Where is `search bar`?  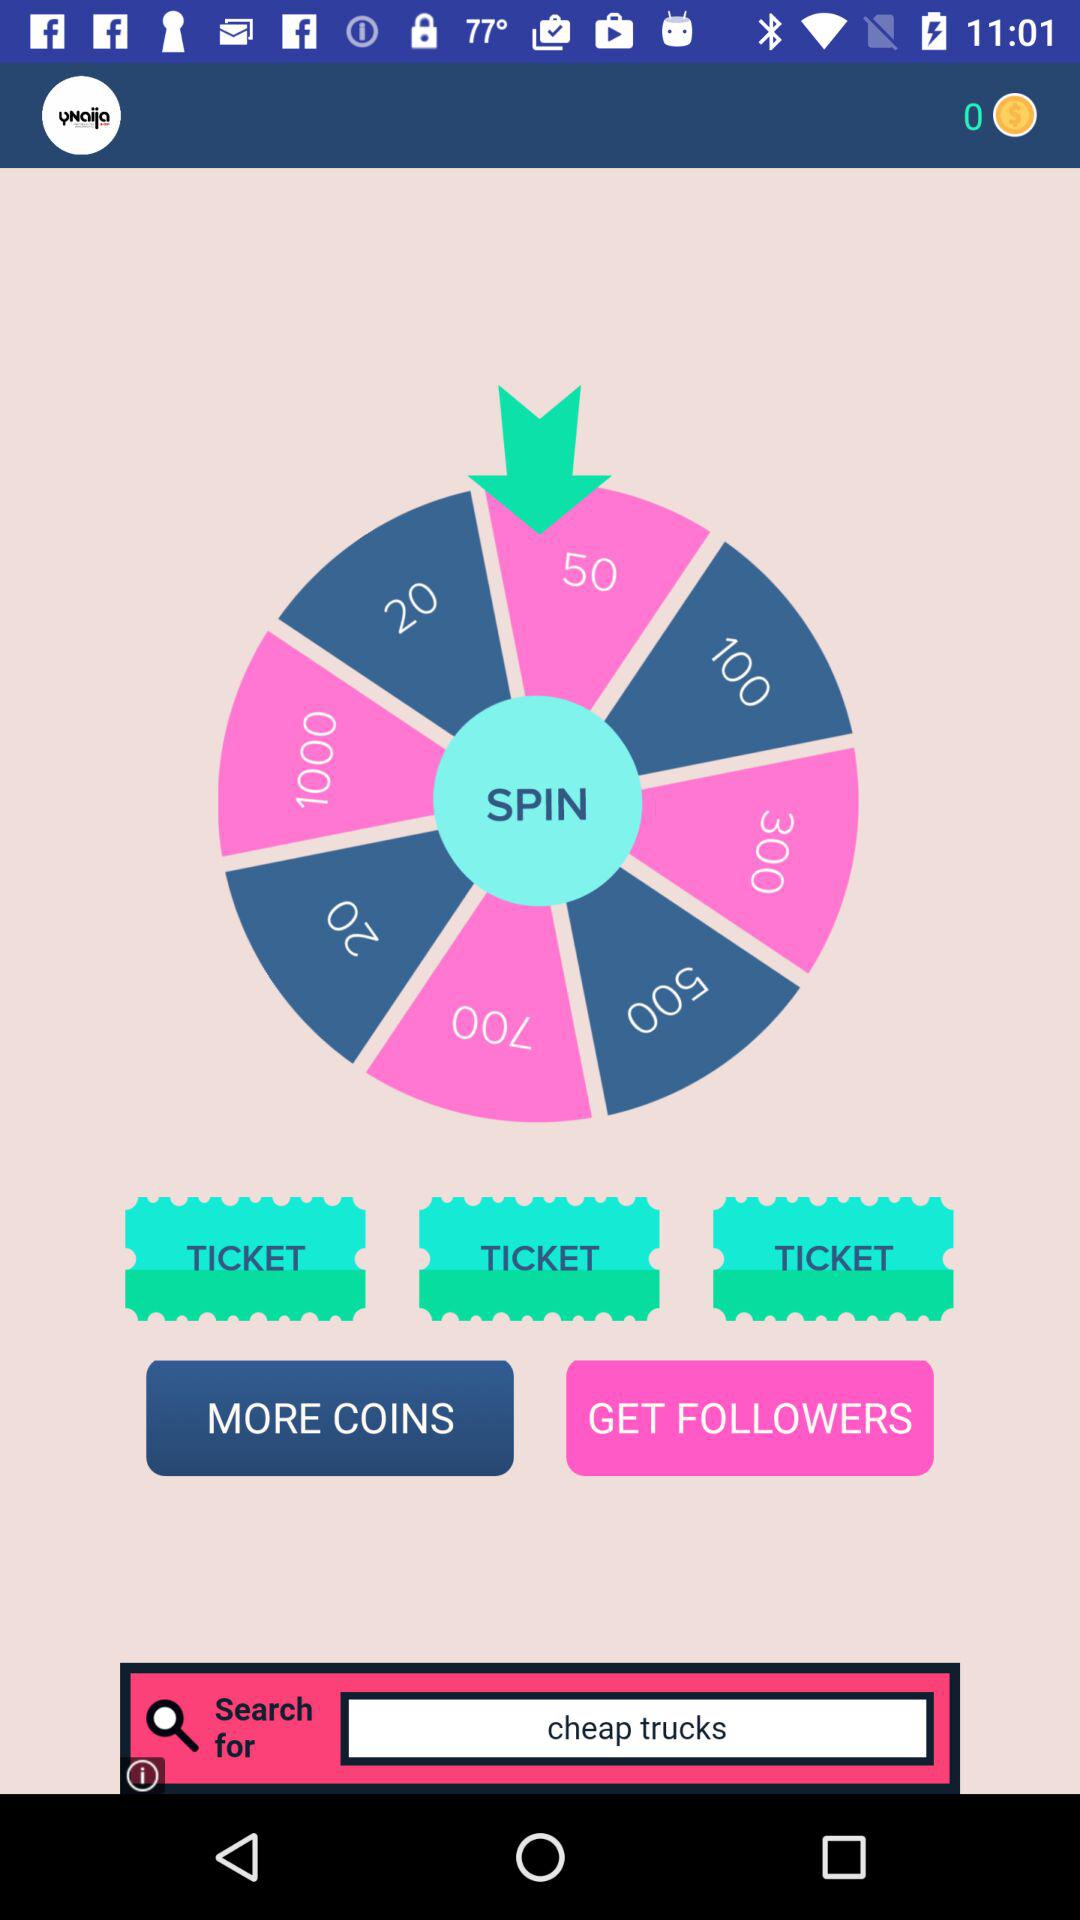
search bar is located at coordinates (540, 1728).